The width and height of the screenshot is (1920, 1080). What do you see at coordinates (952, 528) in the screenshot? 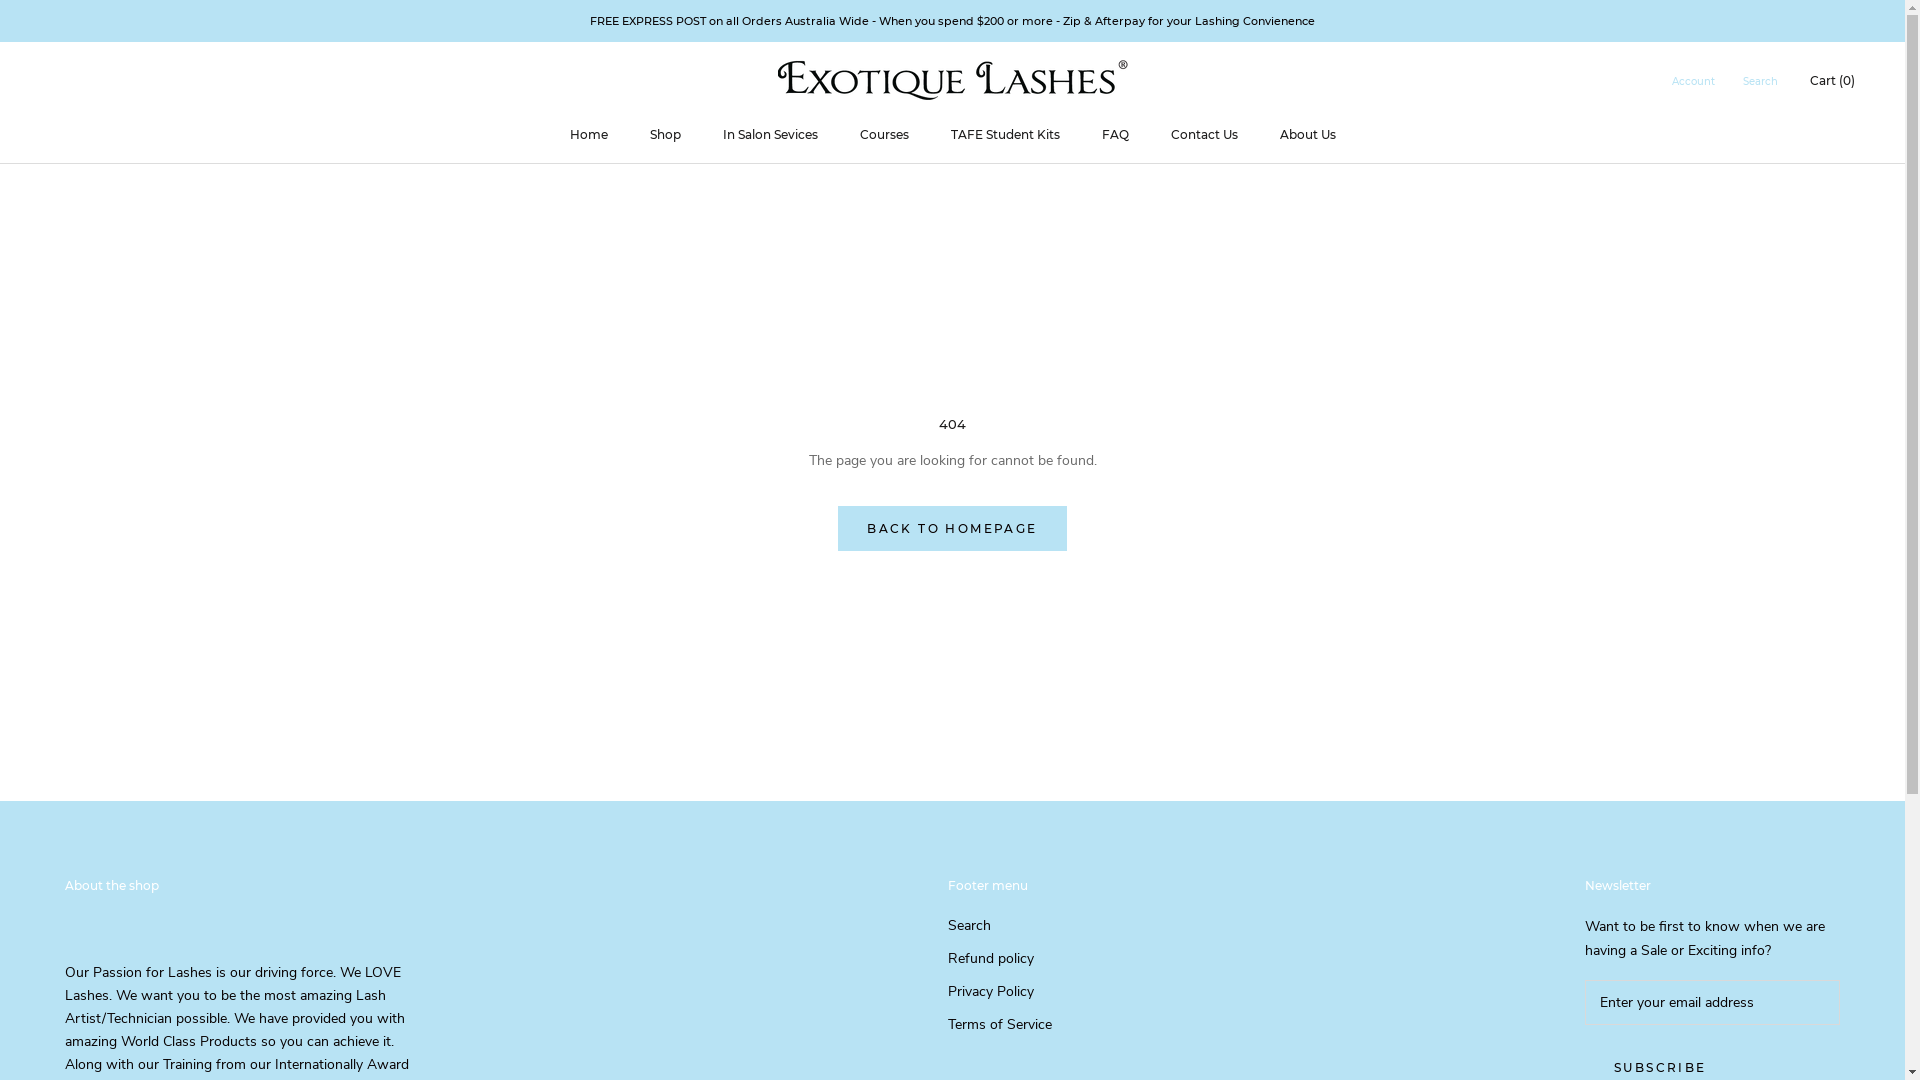
I see `BACK TO HOMEPAGE` at bounding box center [952, 528].